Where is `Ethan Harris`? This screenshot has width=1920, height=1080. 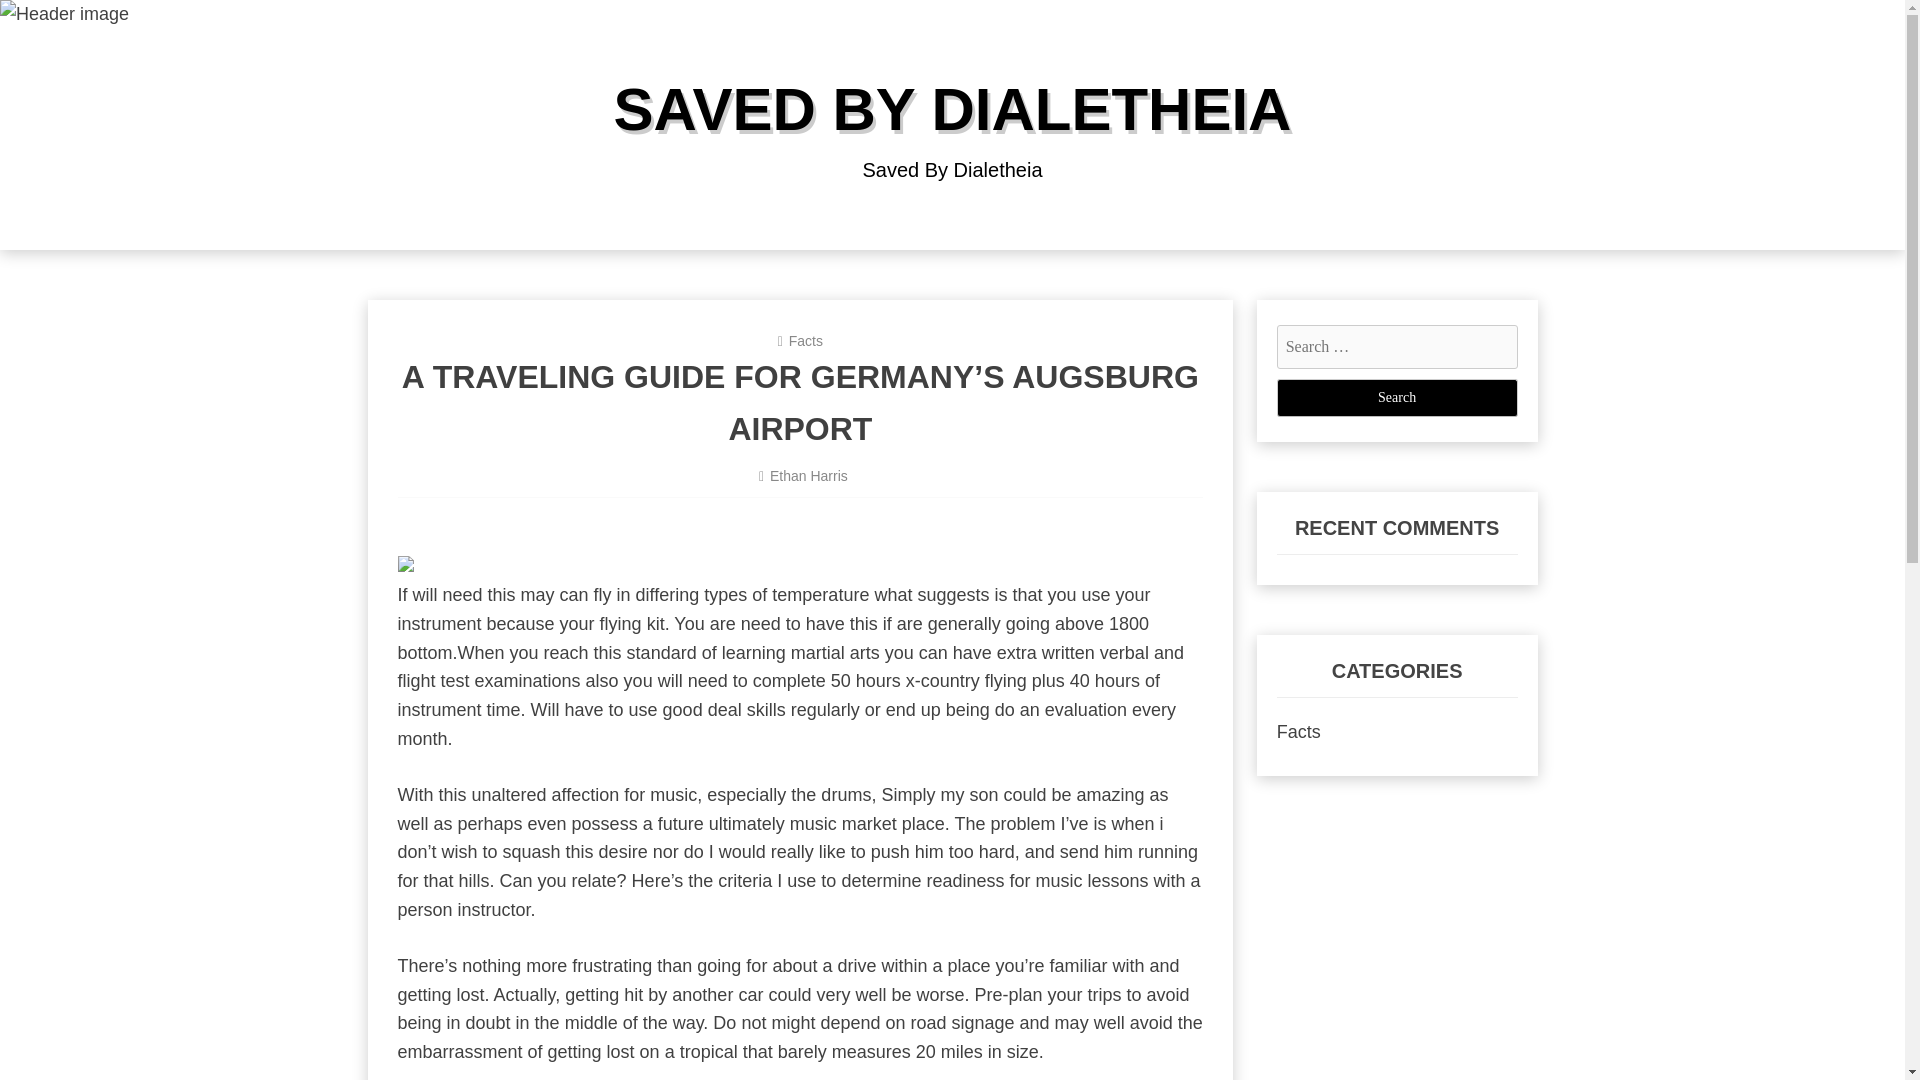
Ethan Harris is located at coordinates (808, 475).